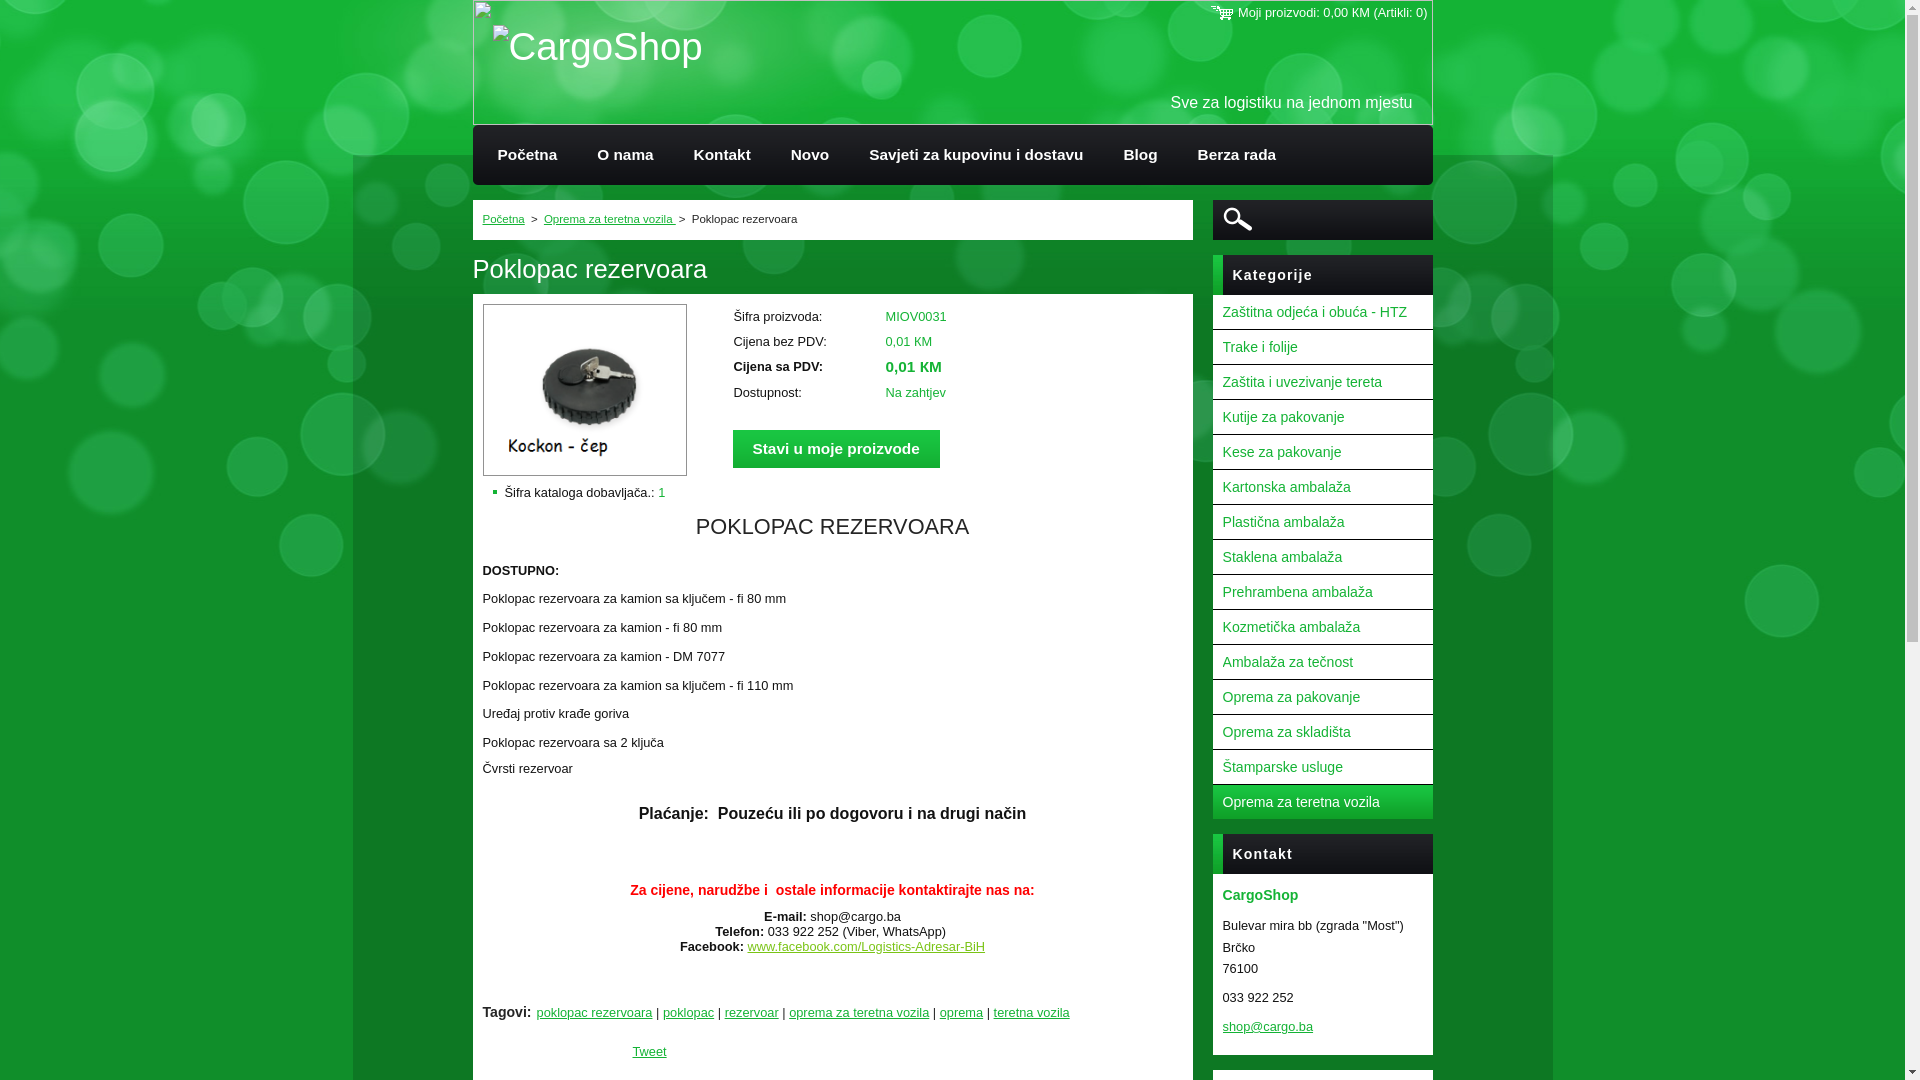  What do you see at coordinates (1140, 155) in the screenshot?
I see `Blog` at bounding box center [1140, 155].